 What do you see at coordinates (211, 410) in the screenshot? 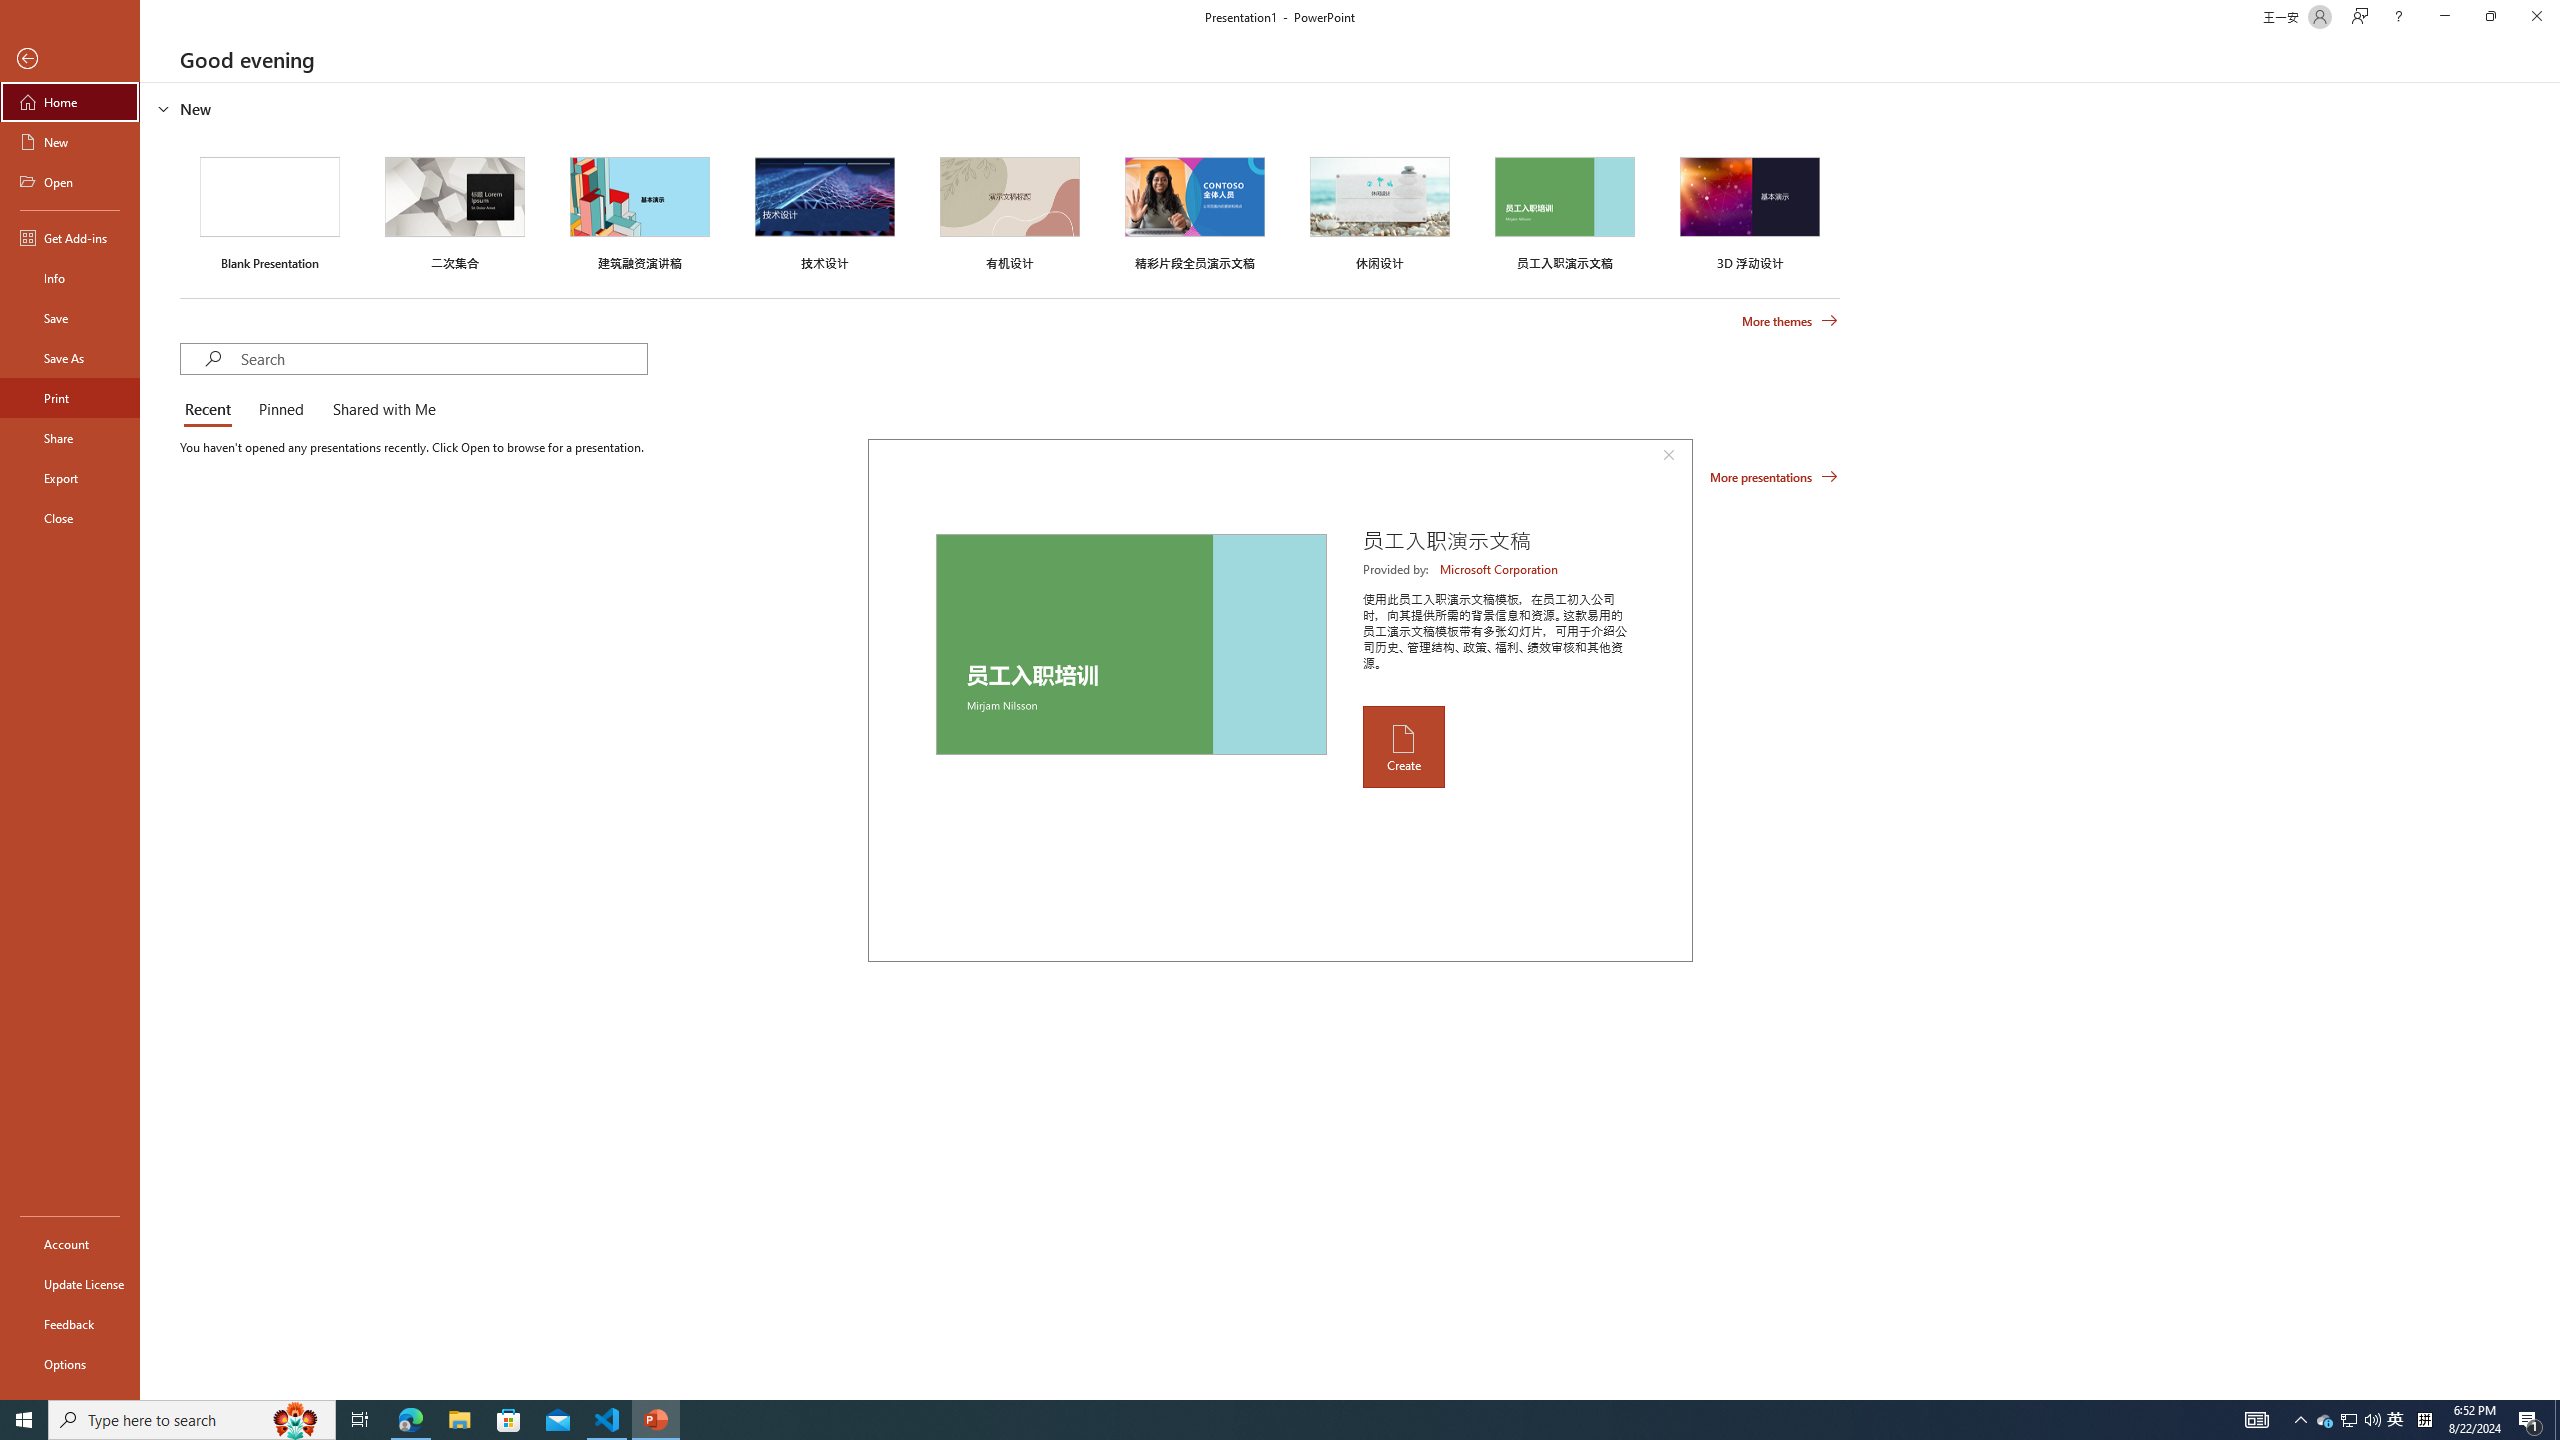
I see `Recent` at bounding box center [211, 410].